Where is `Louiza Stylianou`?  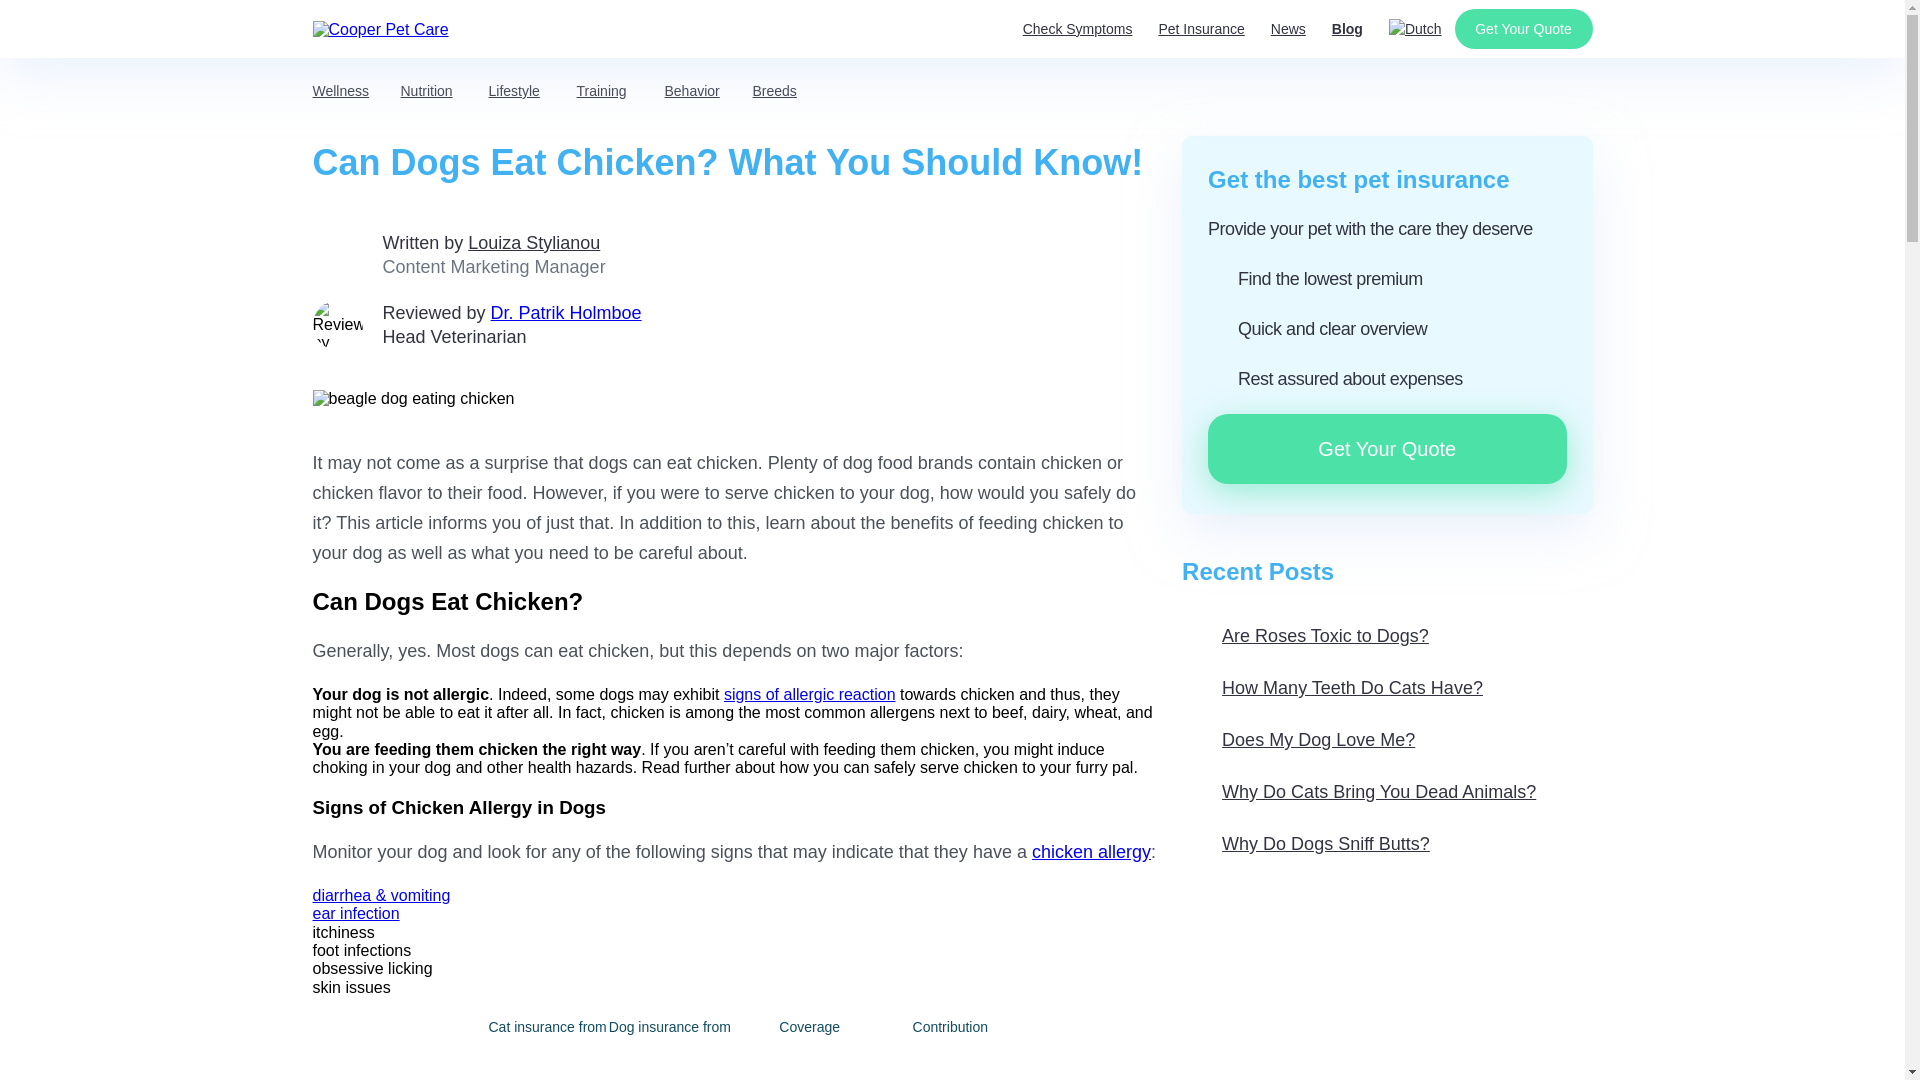
Louiza Stylianou is located at coordinates (534, 242).